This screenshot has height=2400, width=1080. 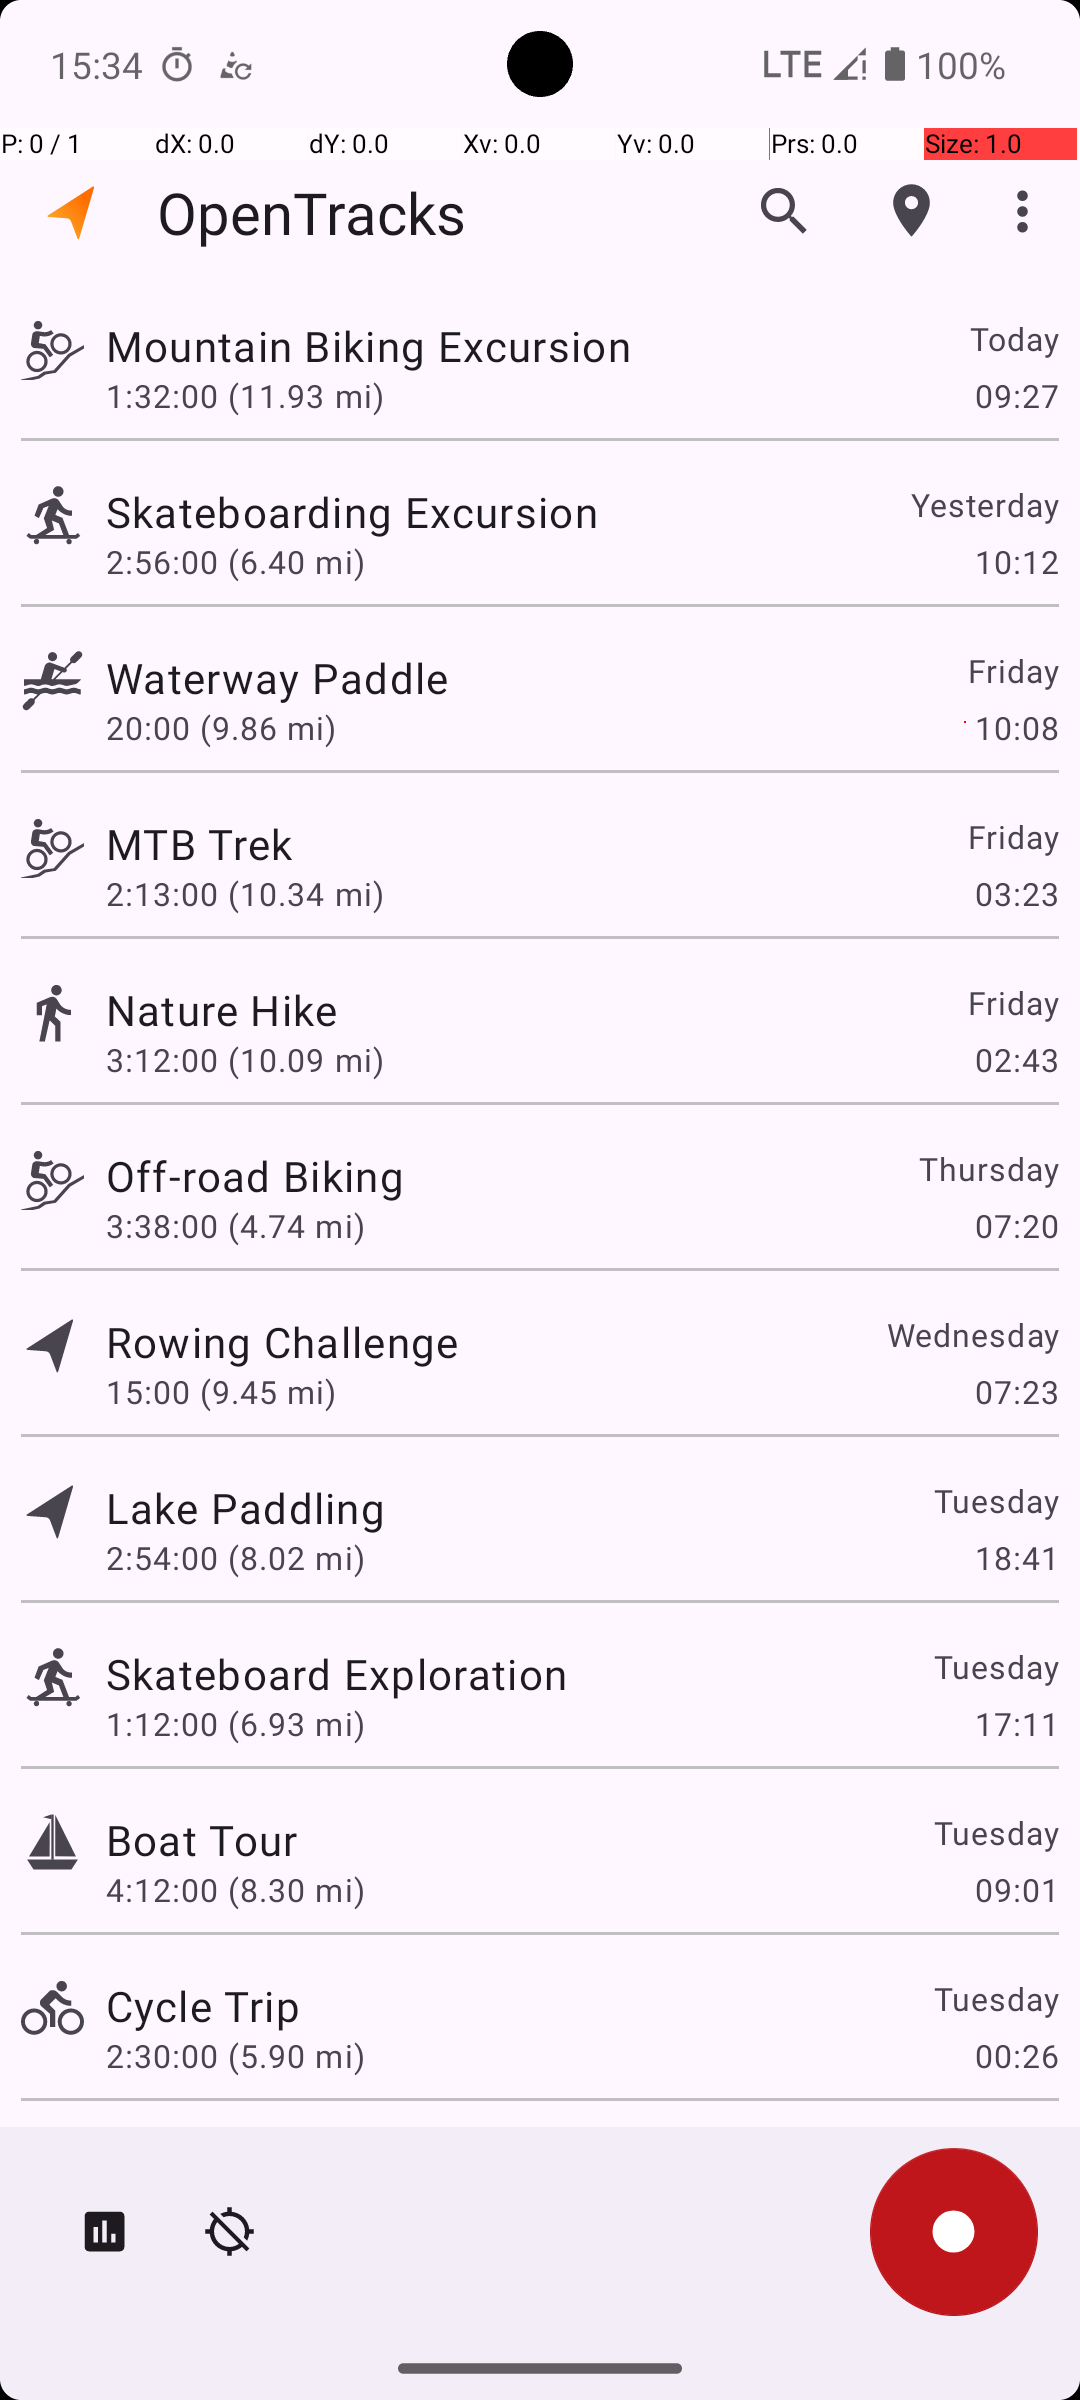 What do you see at coordinates (1016, 1723) in the screenshot?
I see `17:11` at bounding box center [1016, 1723].